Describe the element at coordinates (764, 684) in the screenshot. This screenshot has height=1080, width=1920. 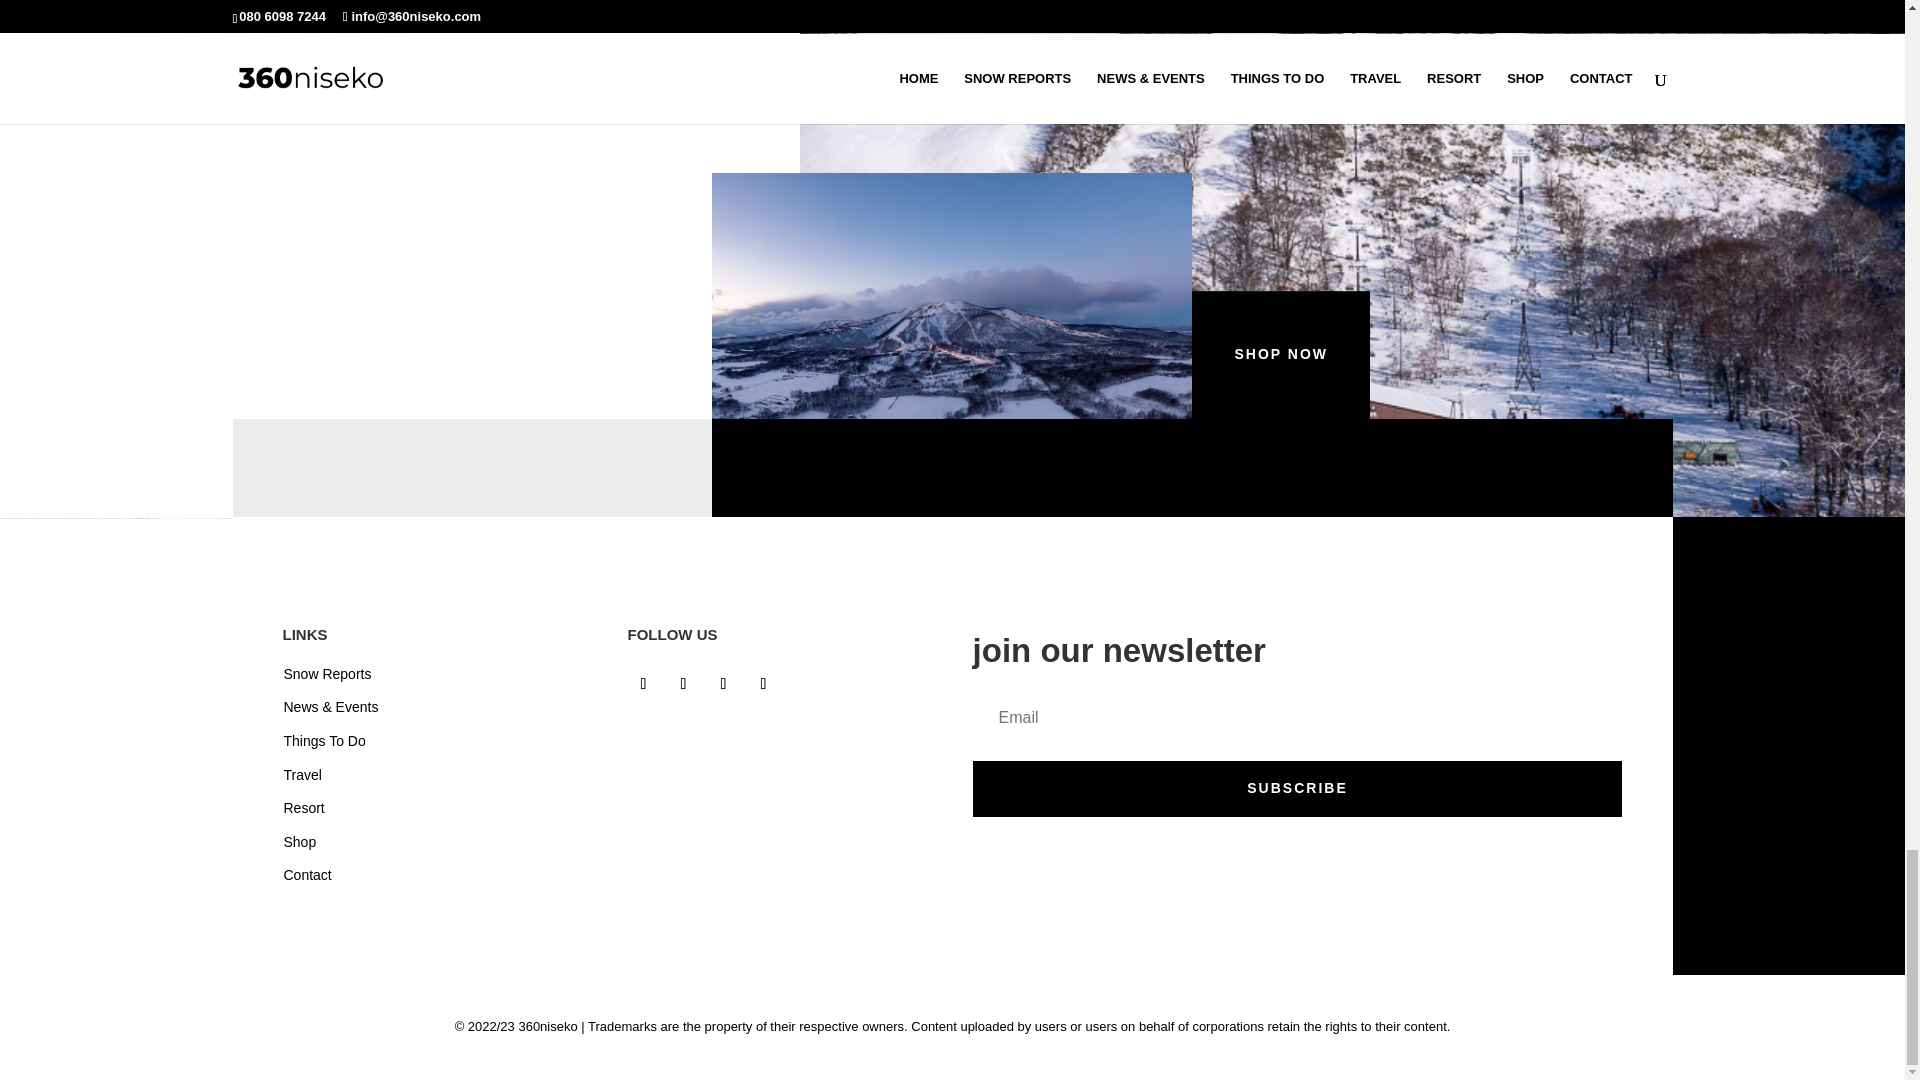
I see `Follow on Vimeo` at that location.